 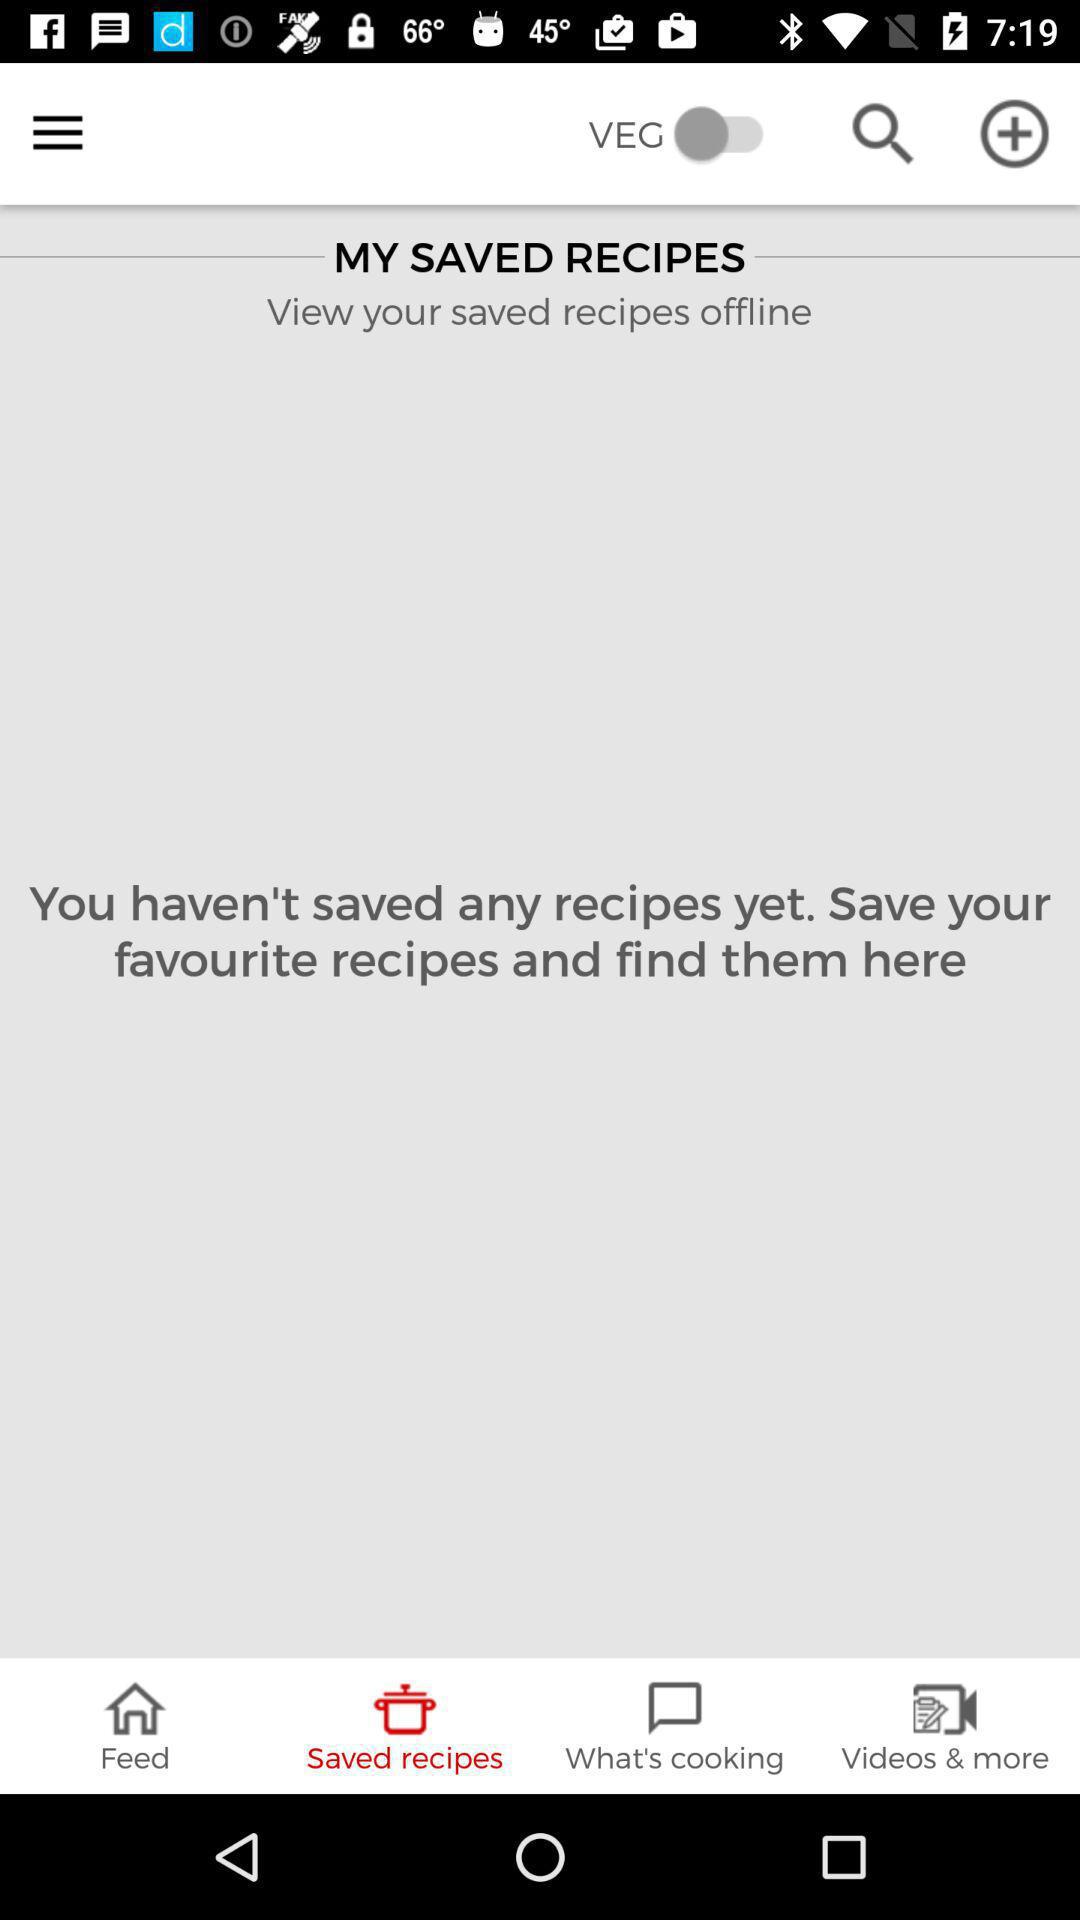 What do you see at coordinates (945, 1726) in the screenshot?
I see `press videos & more at the bottom right corner` at bounding box center [945, 1726].